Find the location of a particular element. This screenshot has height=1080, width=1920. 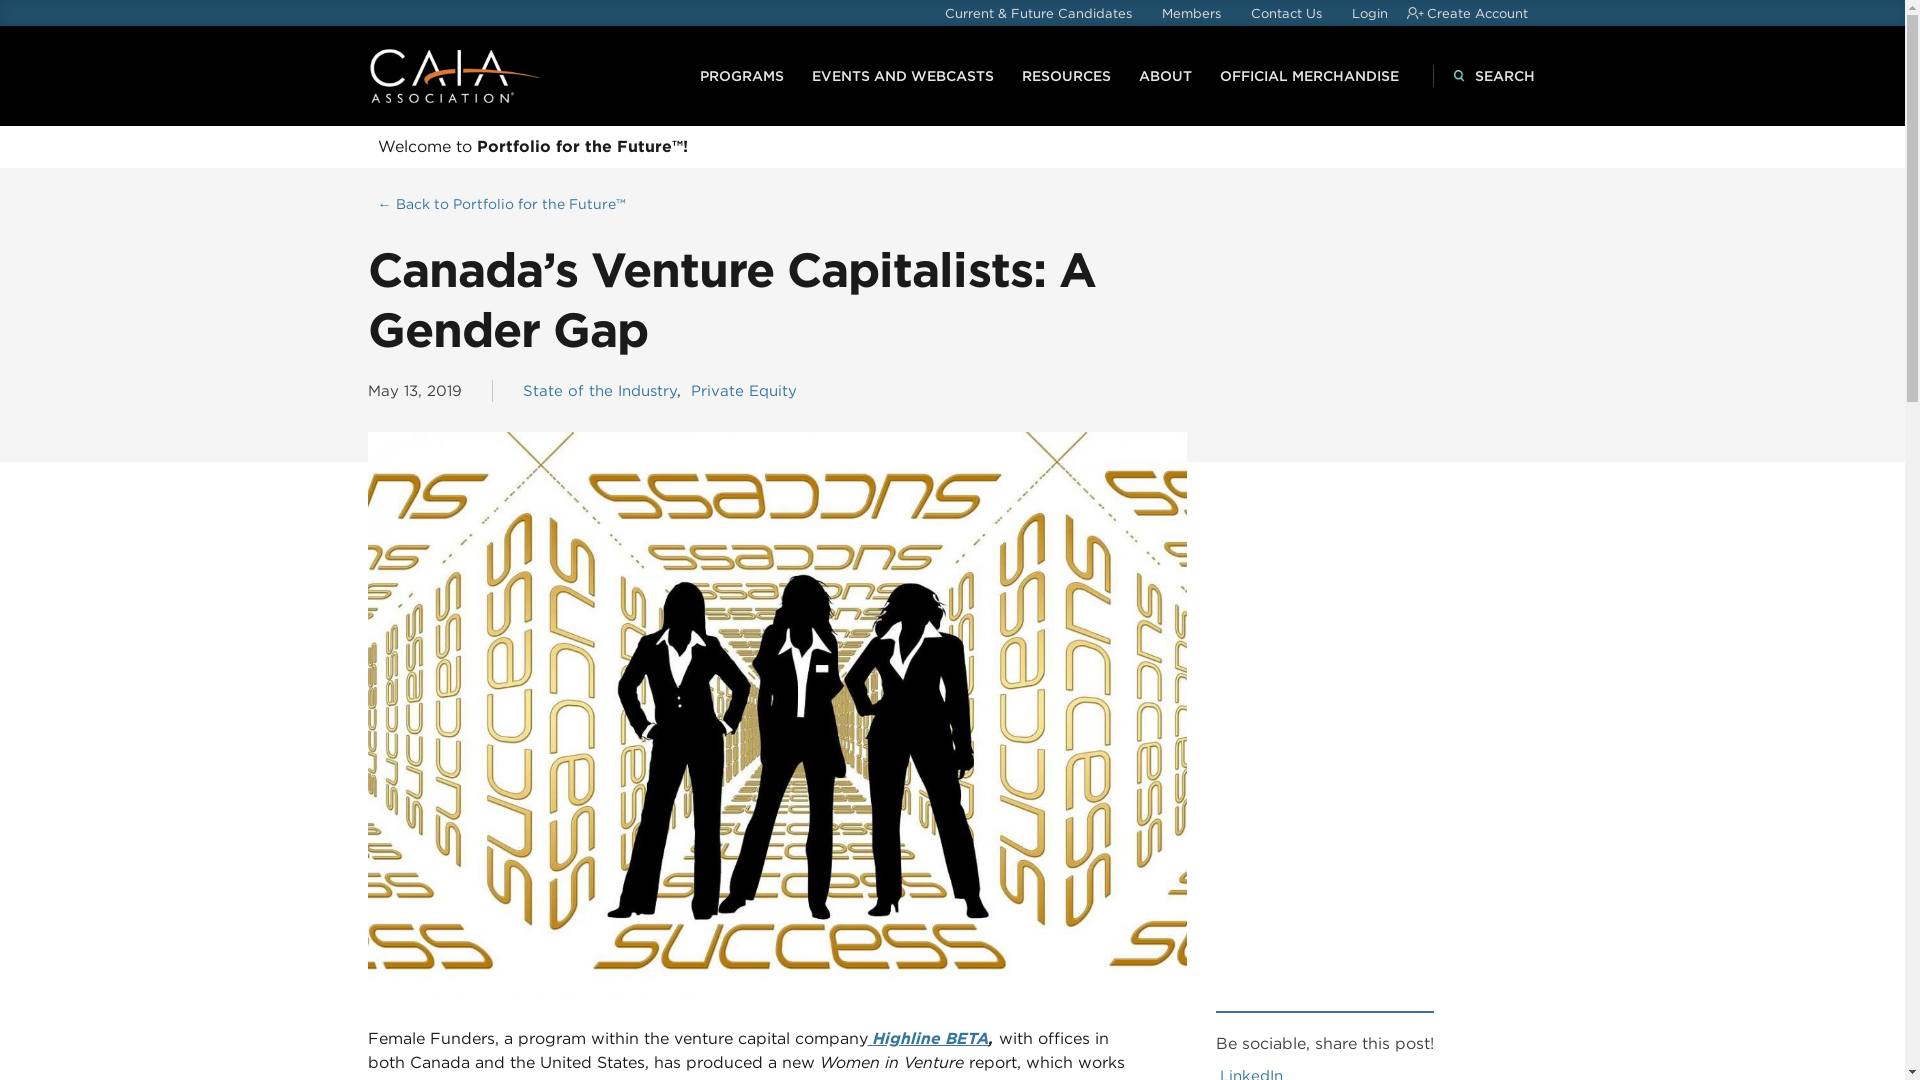

Contact Us is located at coordinates (1284, 13).